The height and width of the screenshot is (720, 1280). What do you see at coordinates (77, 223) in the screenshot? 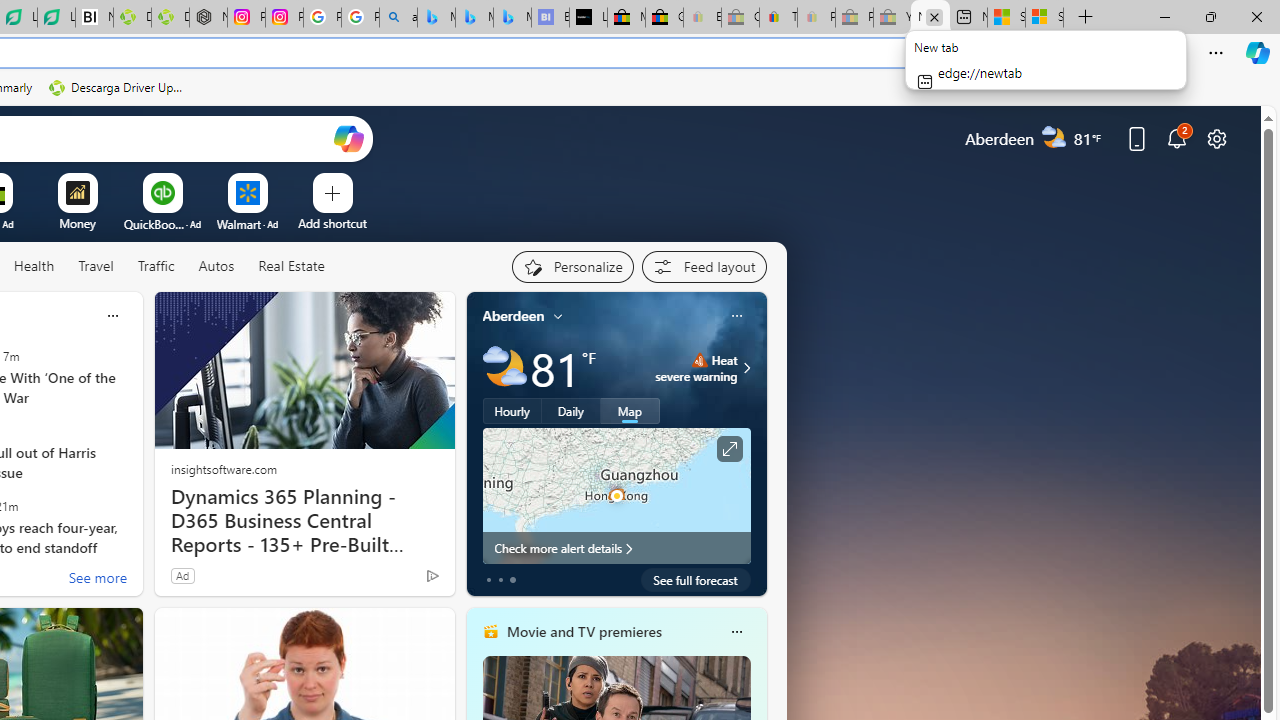
I see `Money` at bounding box center [77, 223].